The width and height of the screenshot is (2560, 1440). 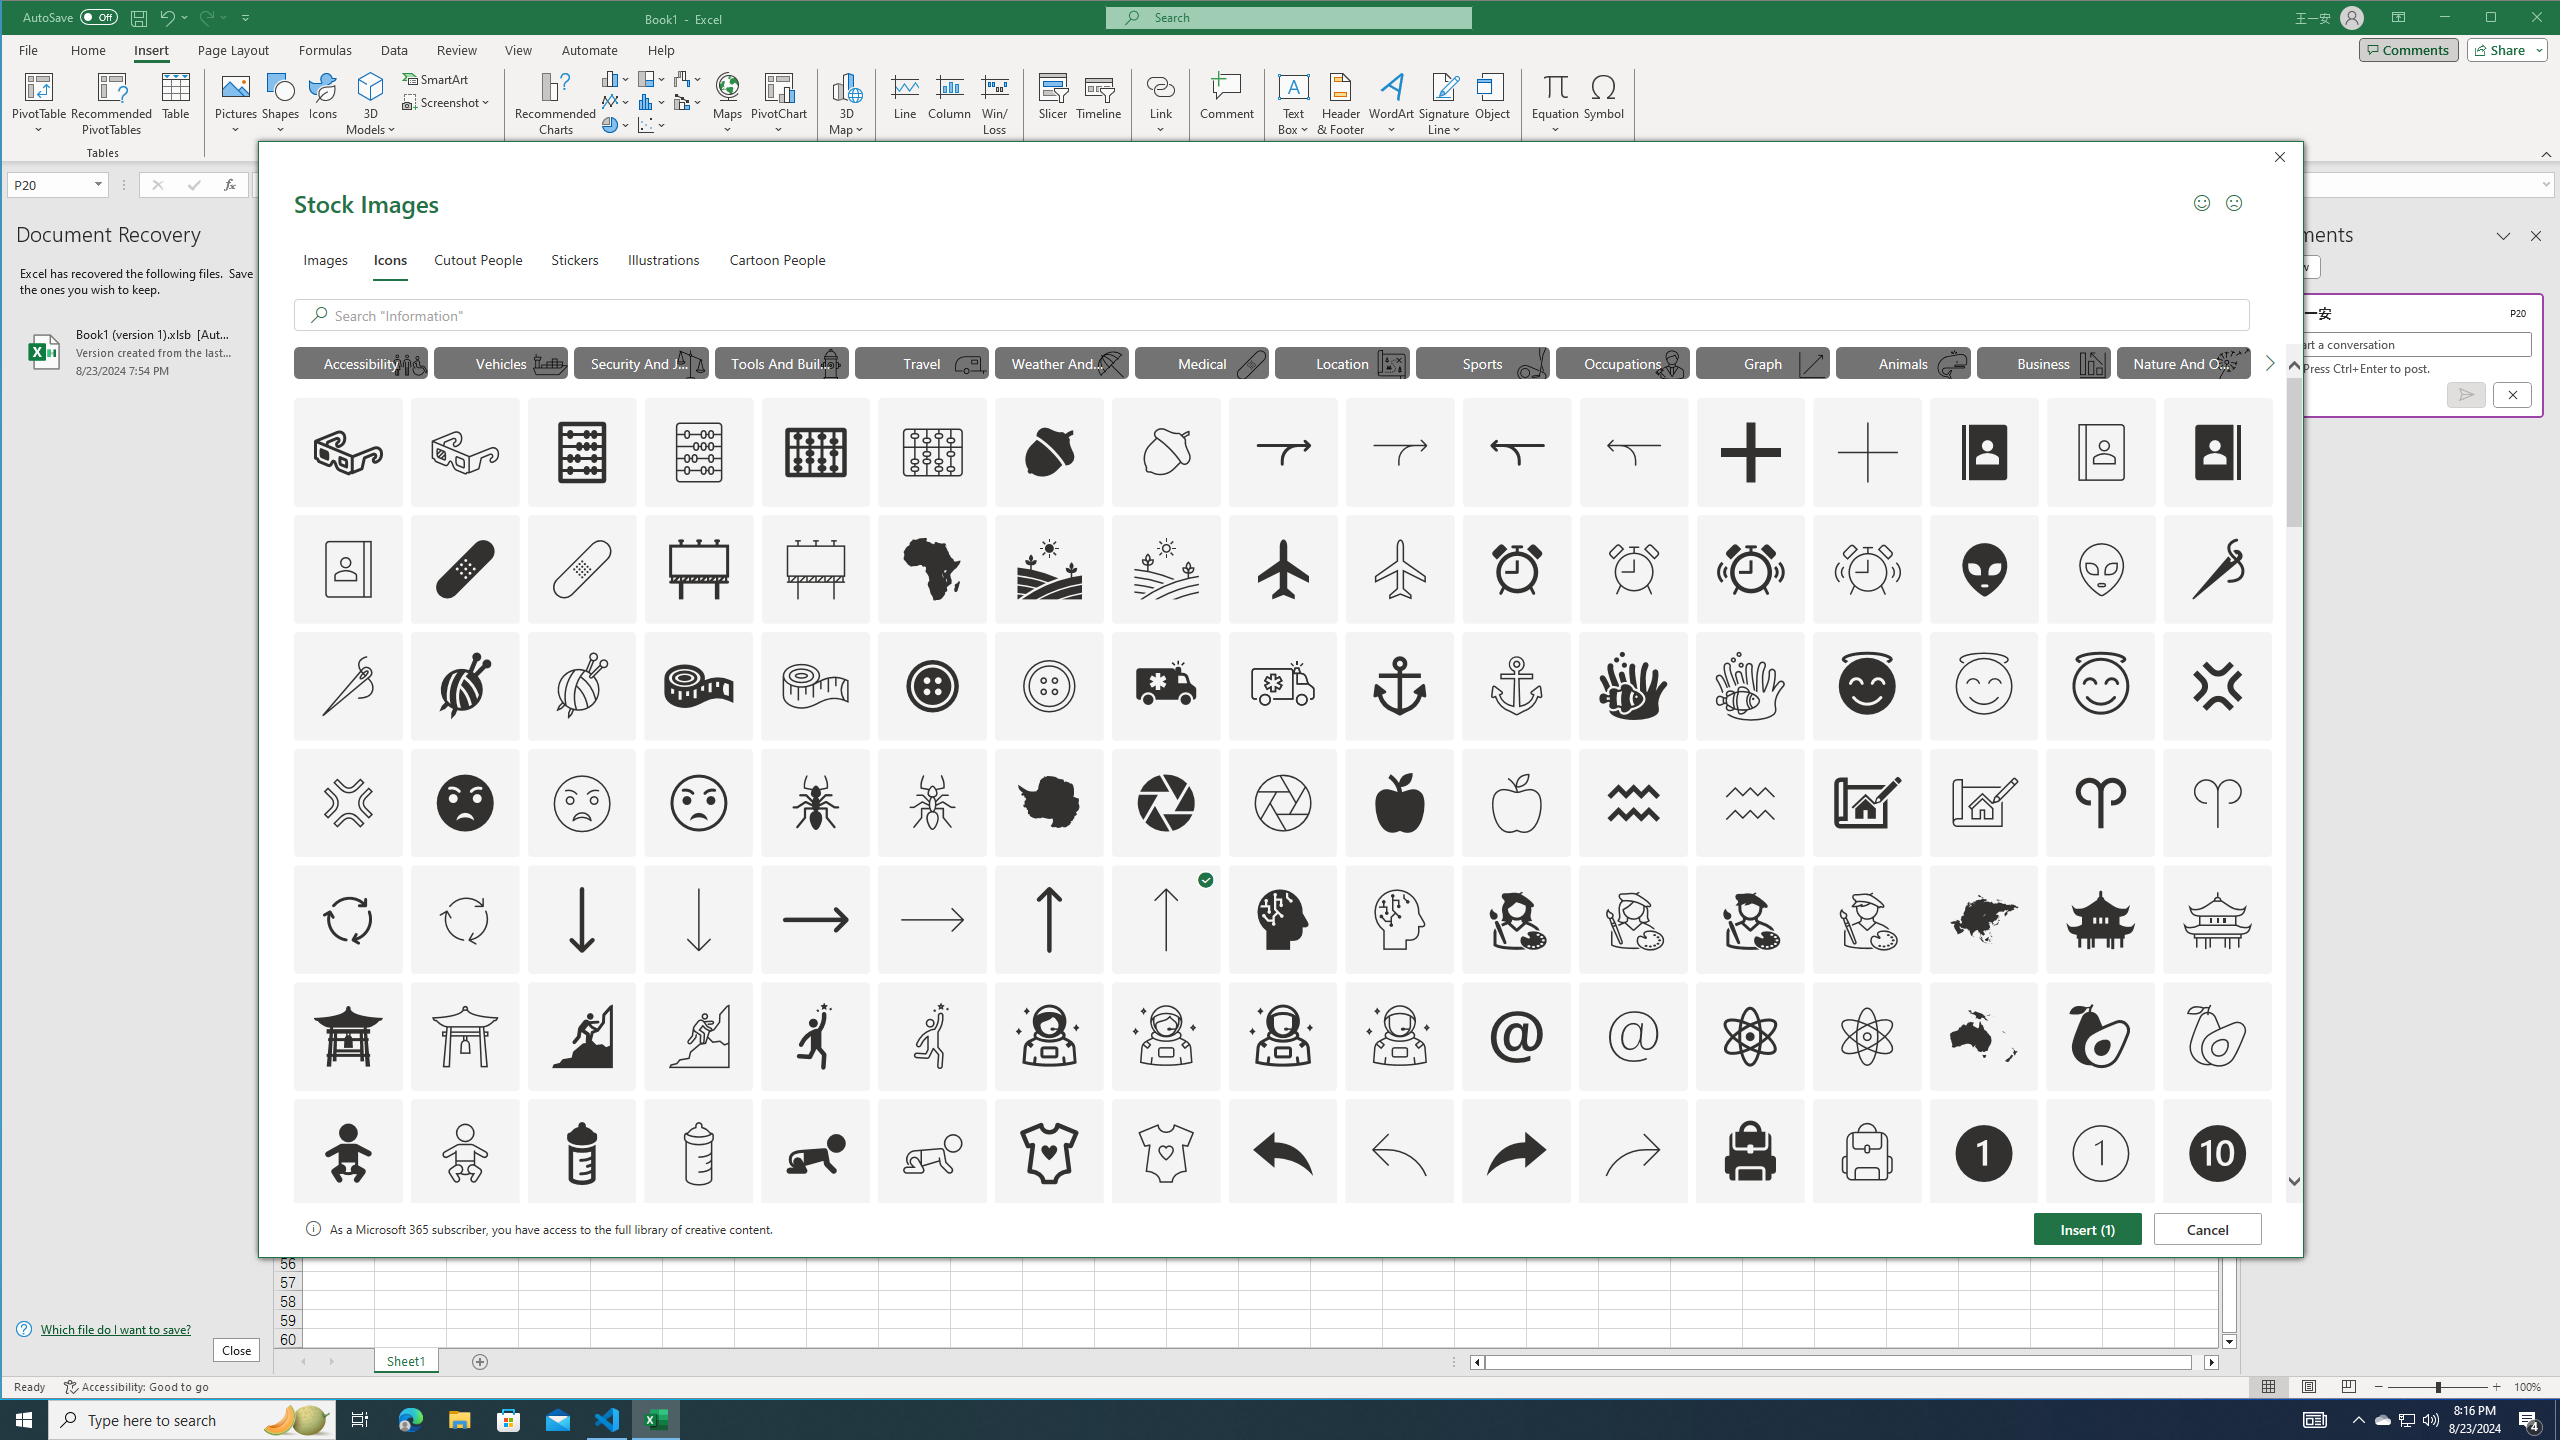 I want to click on Next Search Suggestion, so click(x=2269, y=362).